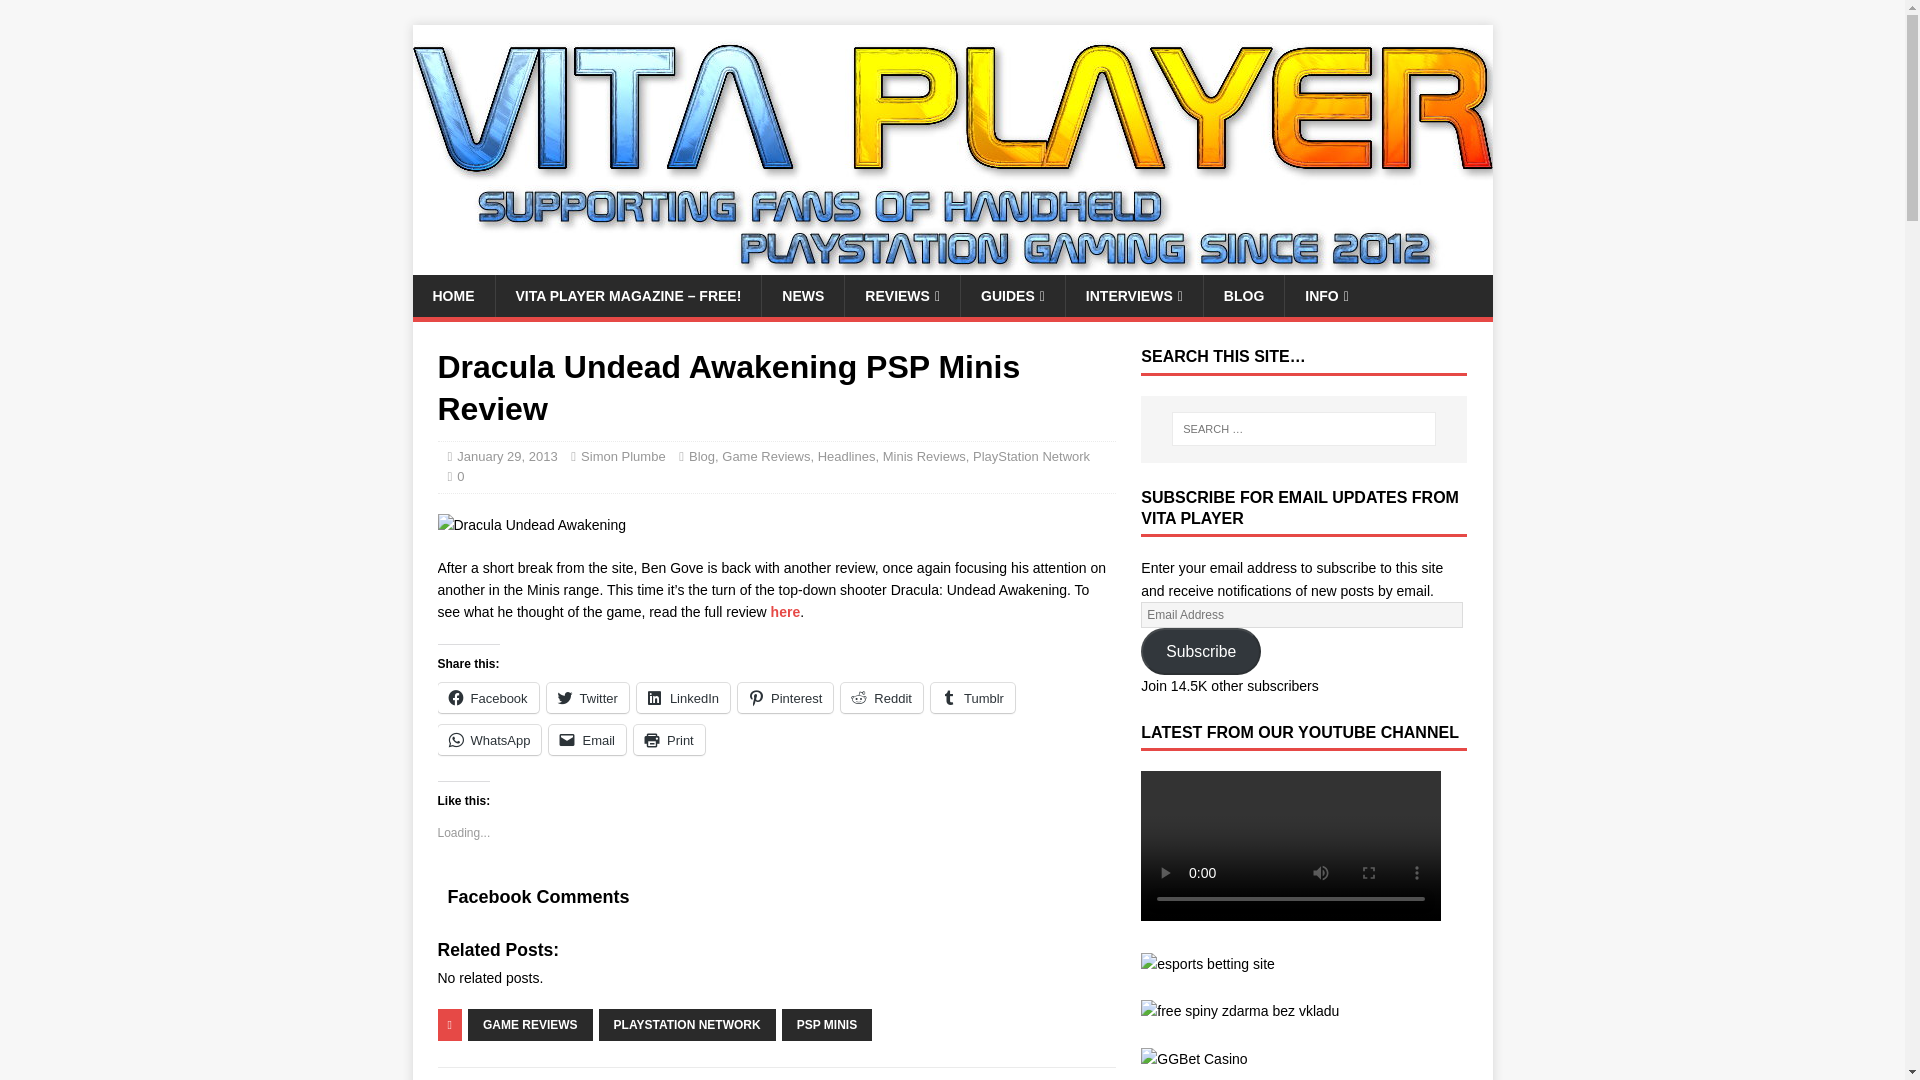 This screenshot has height=1080, width=1920. What do you see at coordinates (973, 697) in the screenshot?
I see `Click to share on Tumblr` at bounding box center [973, 697].